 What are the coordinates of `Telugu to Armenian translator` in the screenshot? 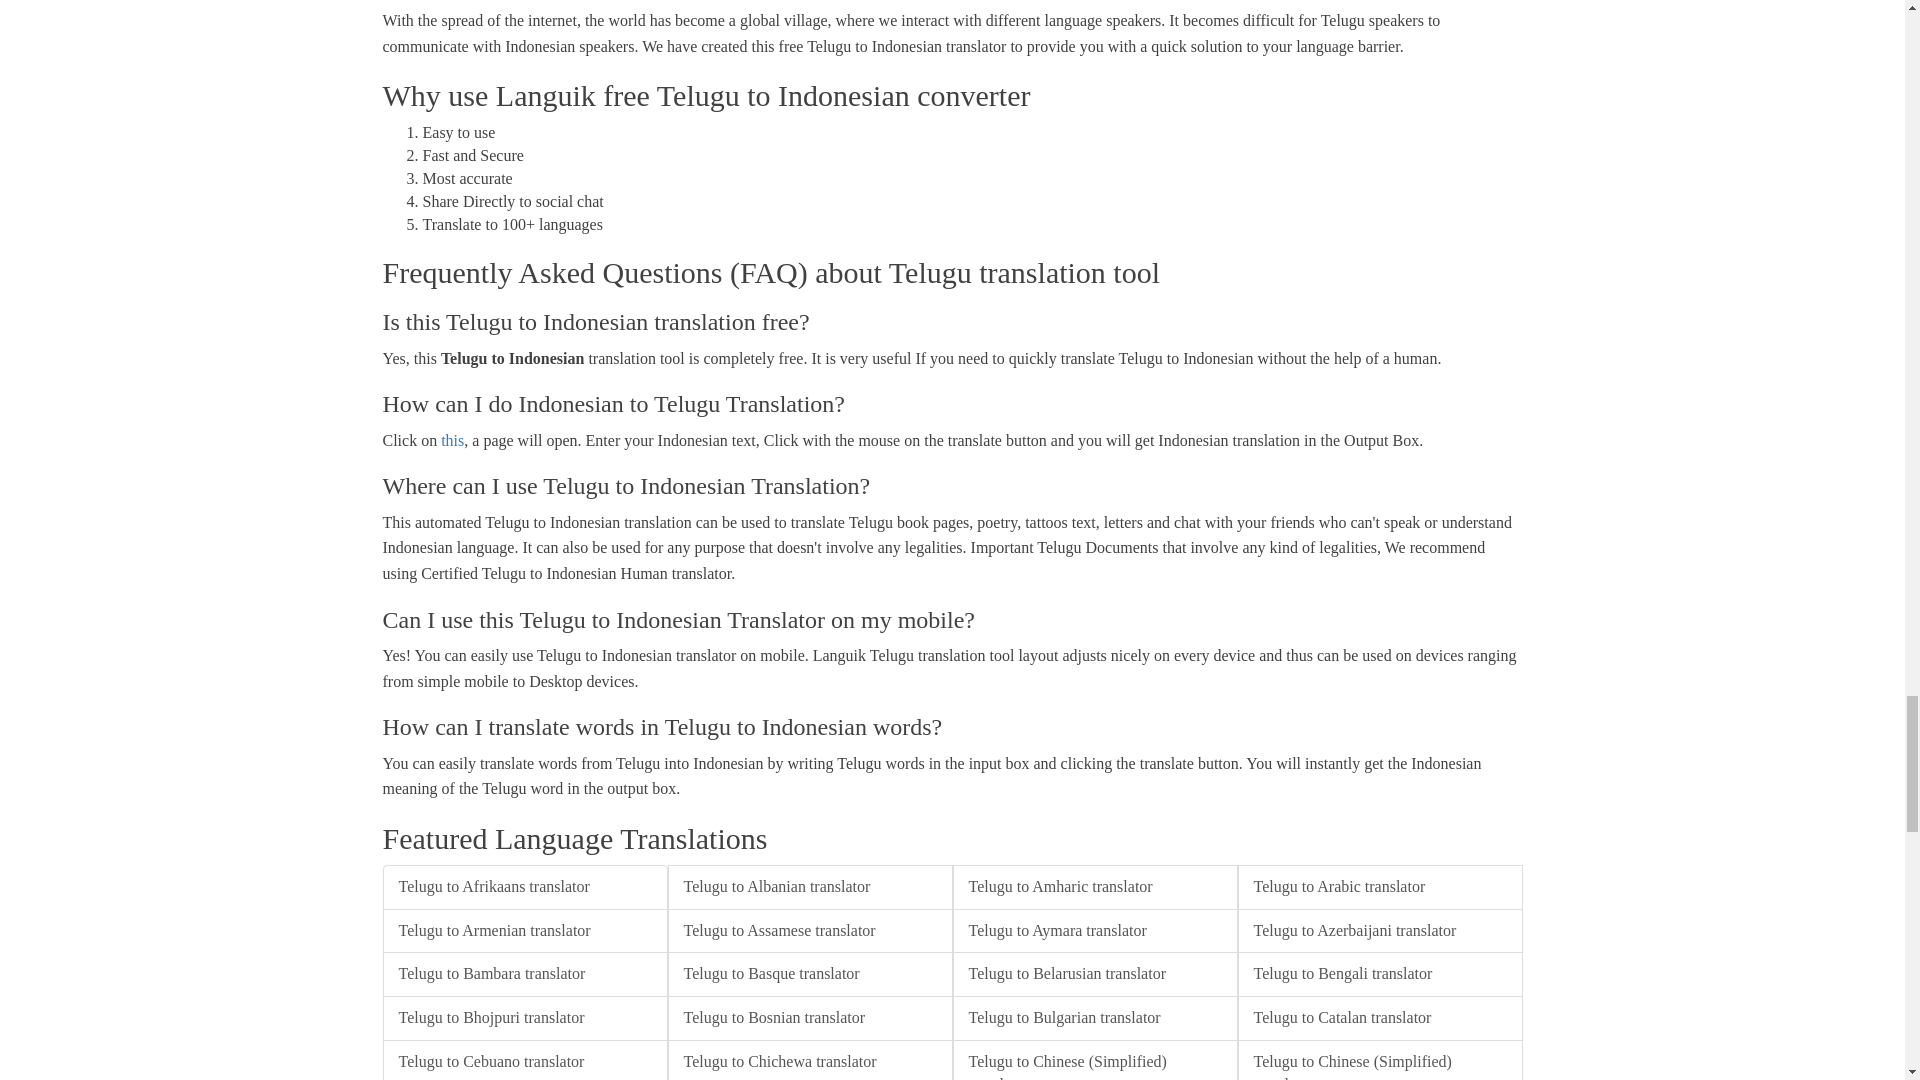 It's located at (524, 931).